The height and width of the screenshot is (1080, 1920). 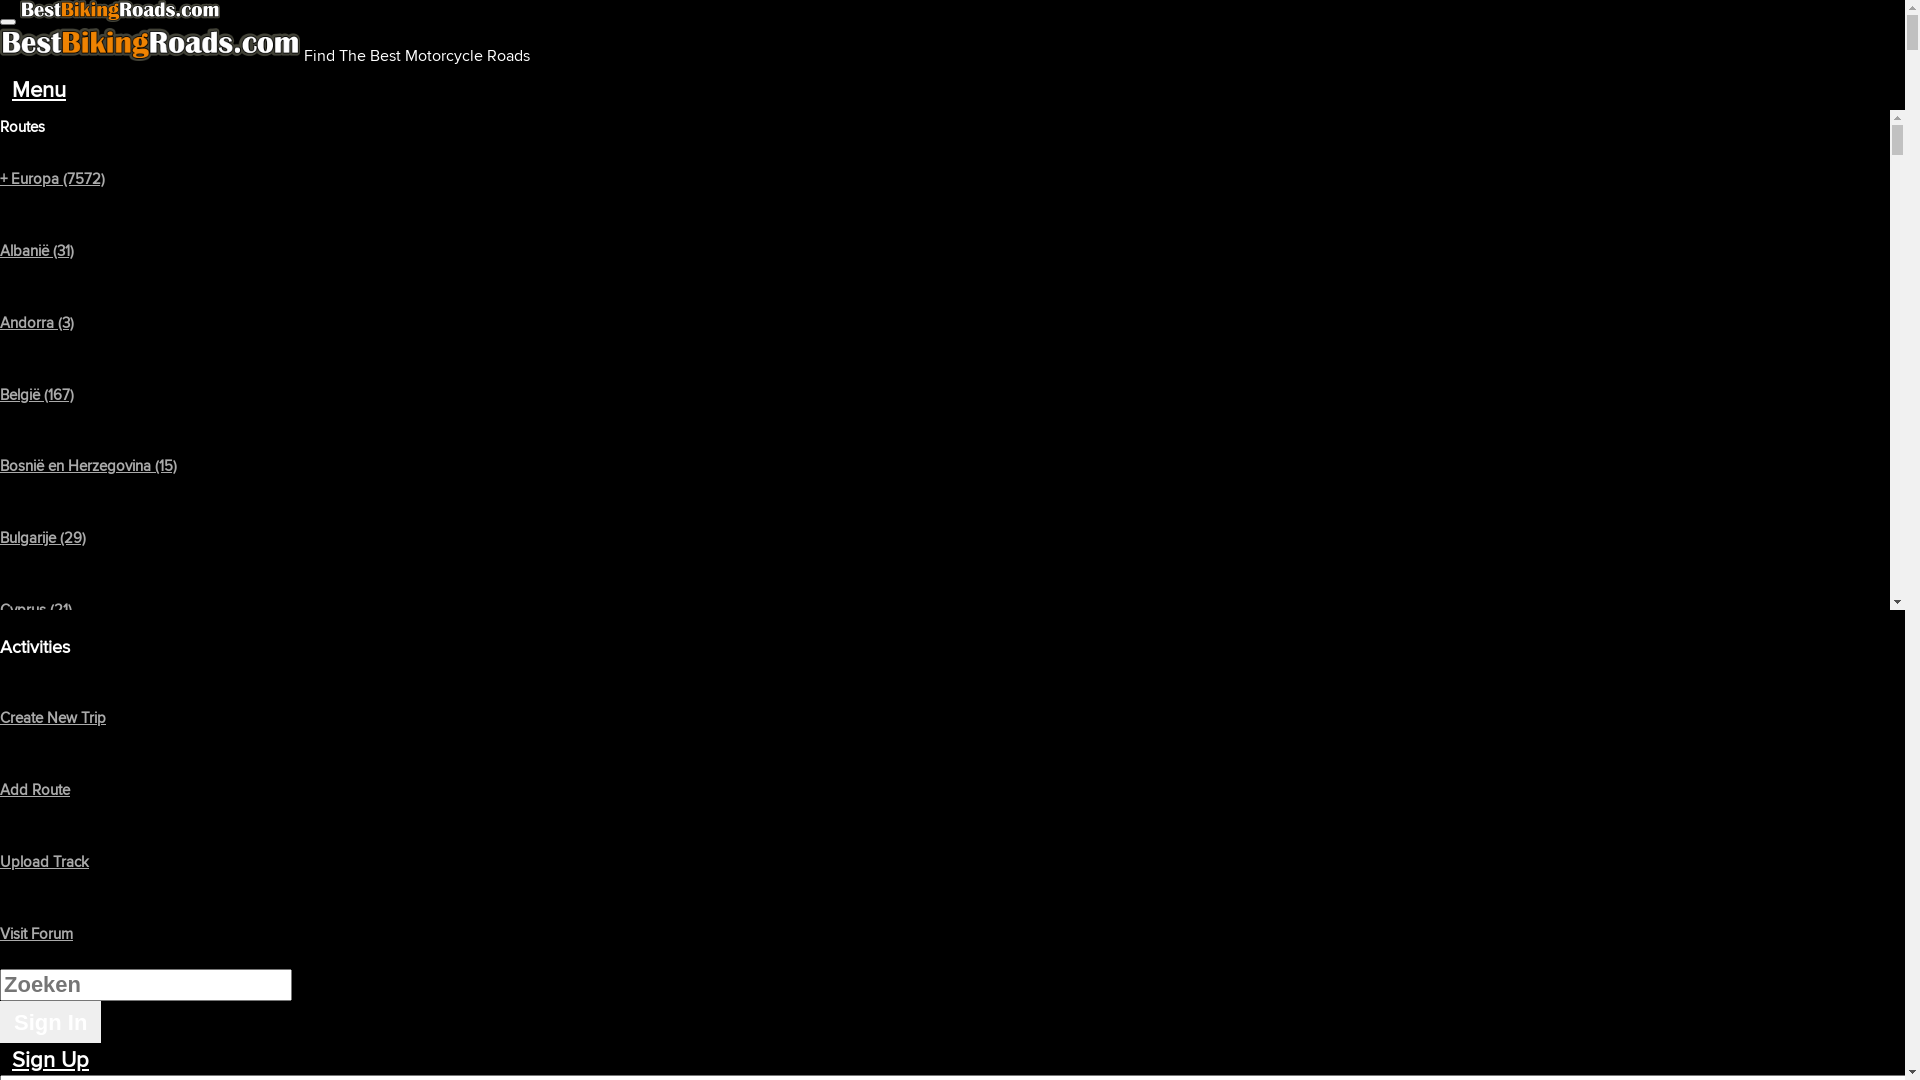 What do you see at coordinates (52, 178) in the screenshot?
I see `+ Europa (7572)` at bounding box center [52, 178].